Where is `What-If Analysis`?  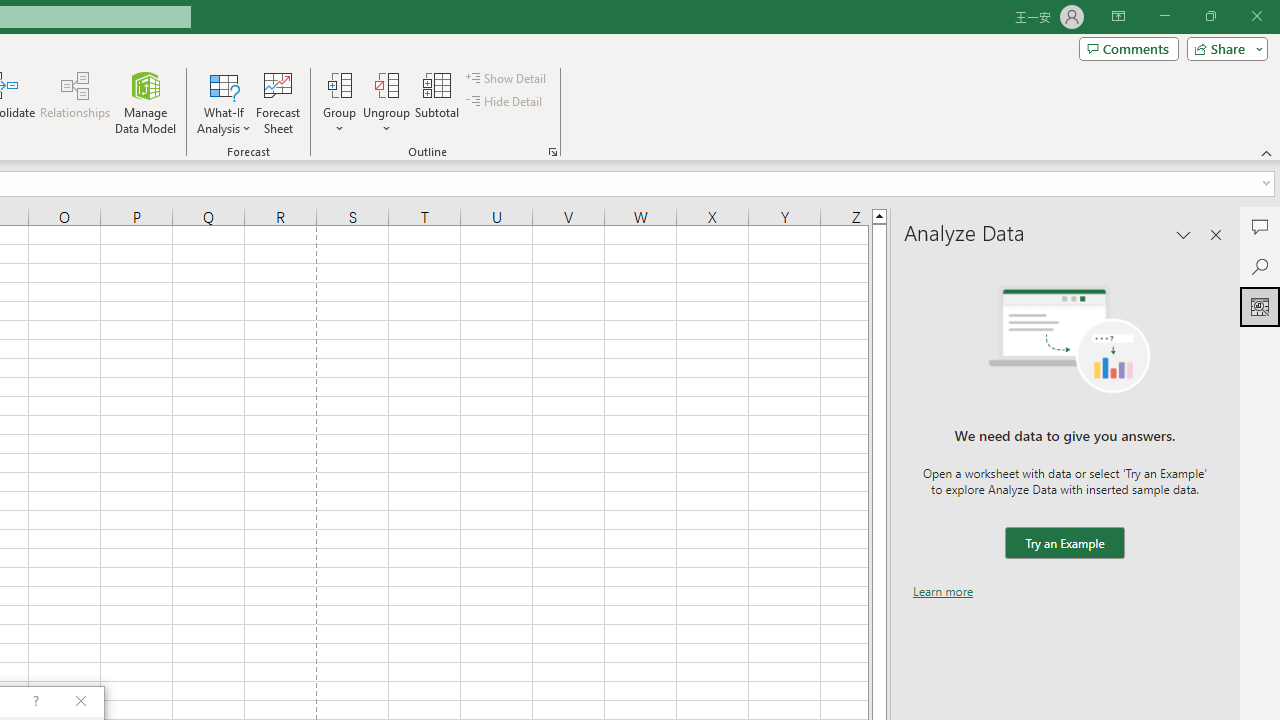
What-If Analysis is located at coordinates (224, 102).